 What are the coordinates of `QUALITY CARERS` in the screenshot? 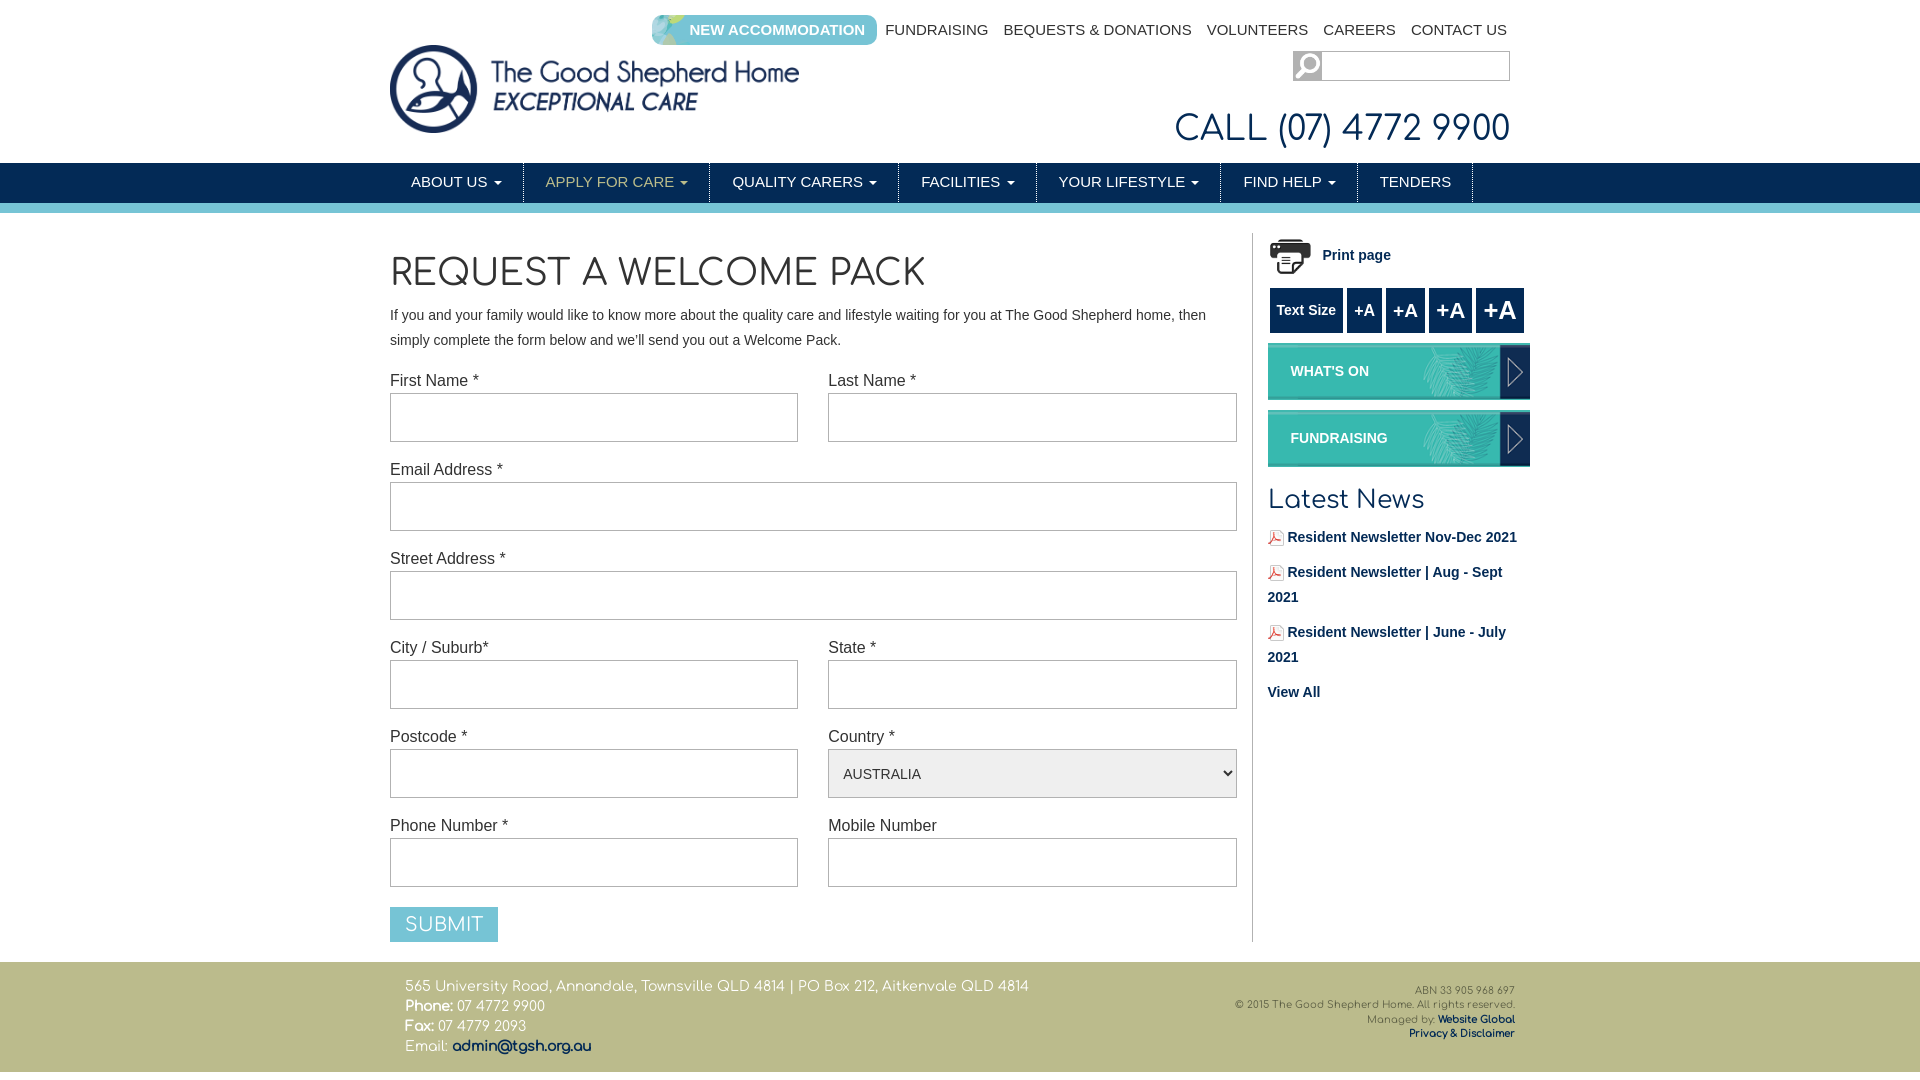 It's located at (805, 182).